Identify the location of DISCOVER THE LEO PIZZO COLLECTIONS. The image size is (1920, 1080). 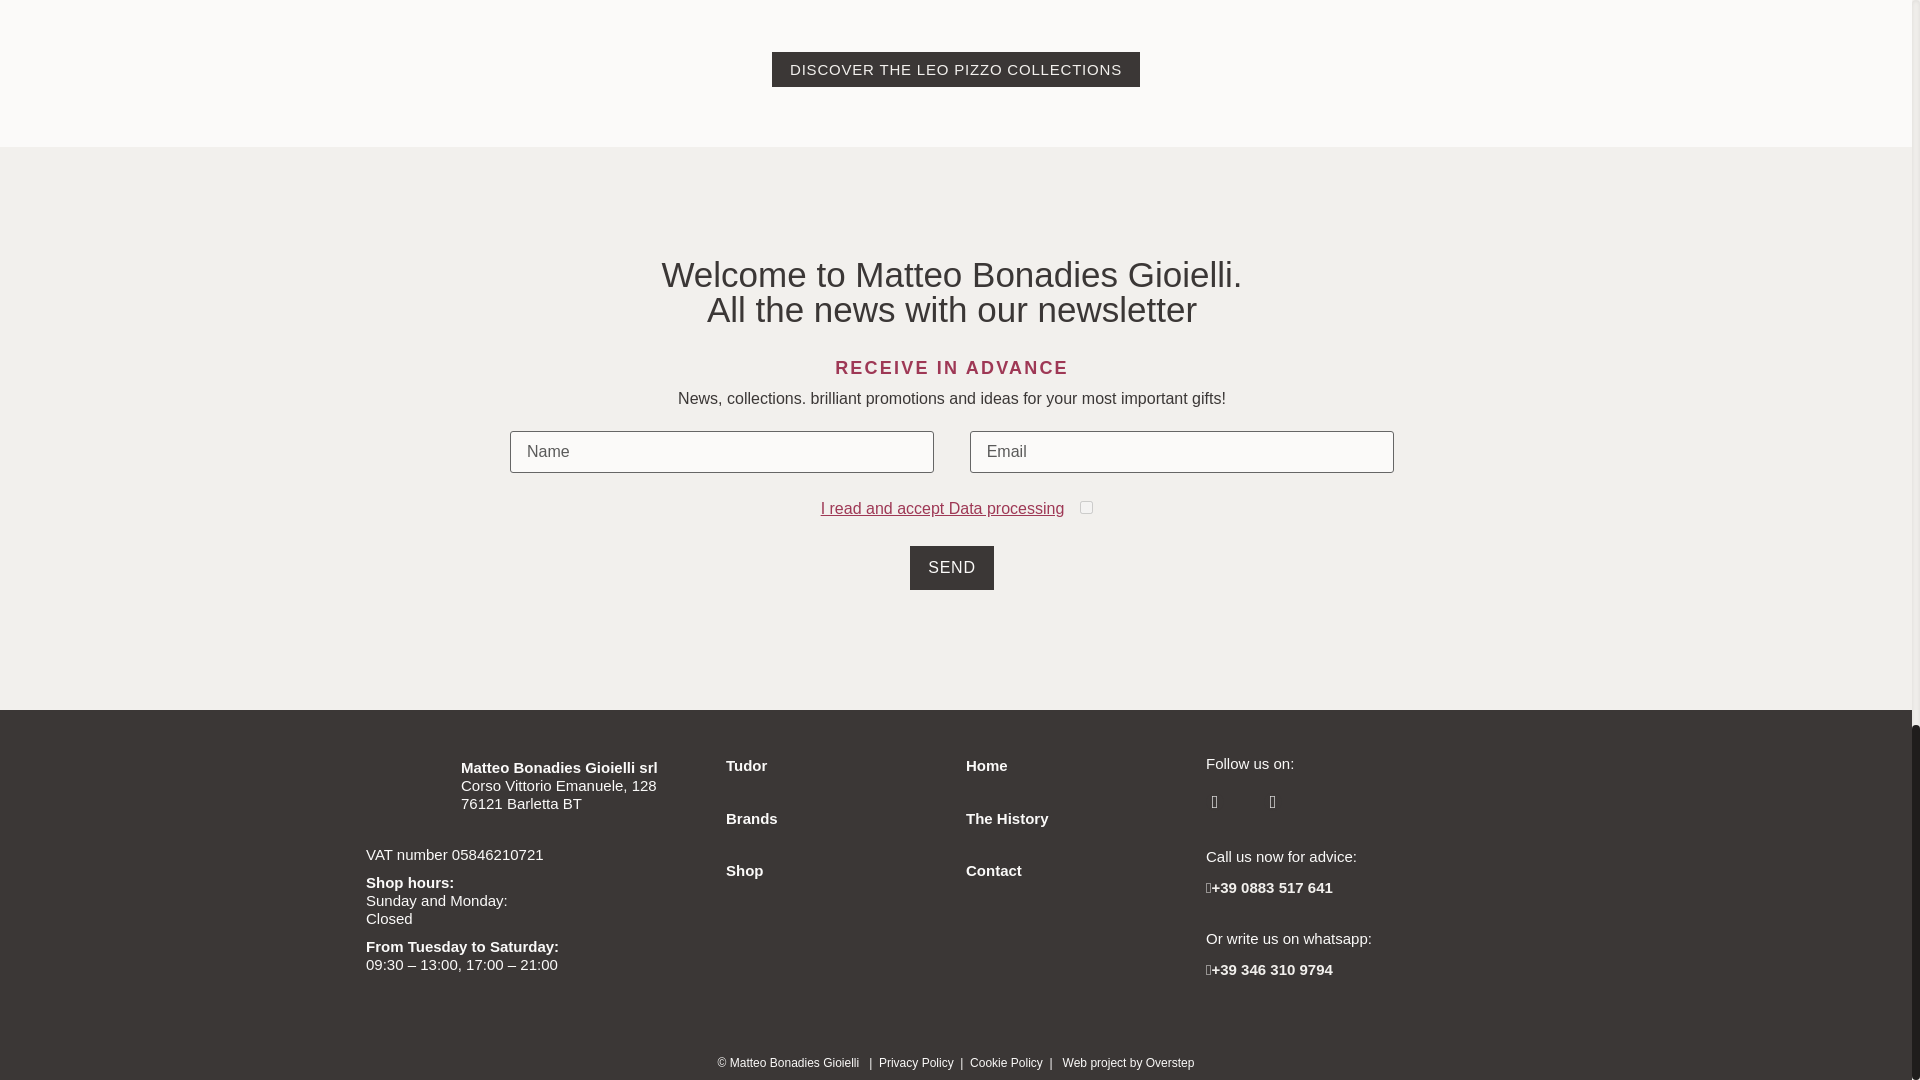
(956, 69).